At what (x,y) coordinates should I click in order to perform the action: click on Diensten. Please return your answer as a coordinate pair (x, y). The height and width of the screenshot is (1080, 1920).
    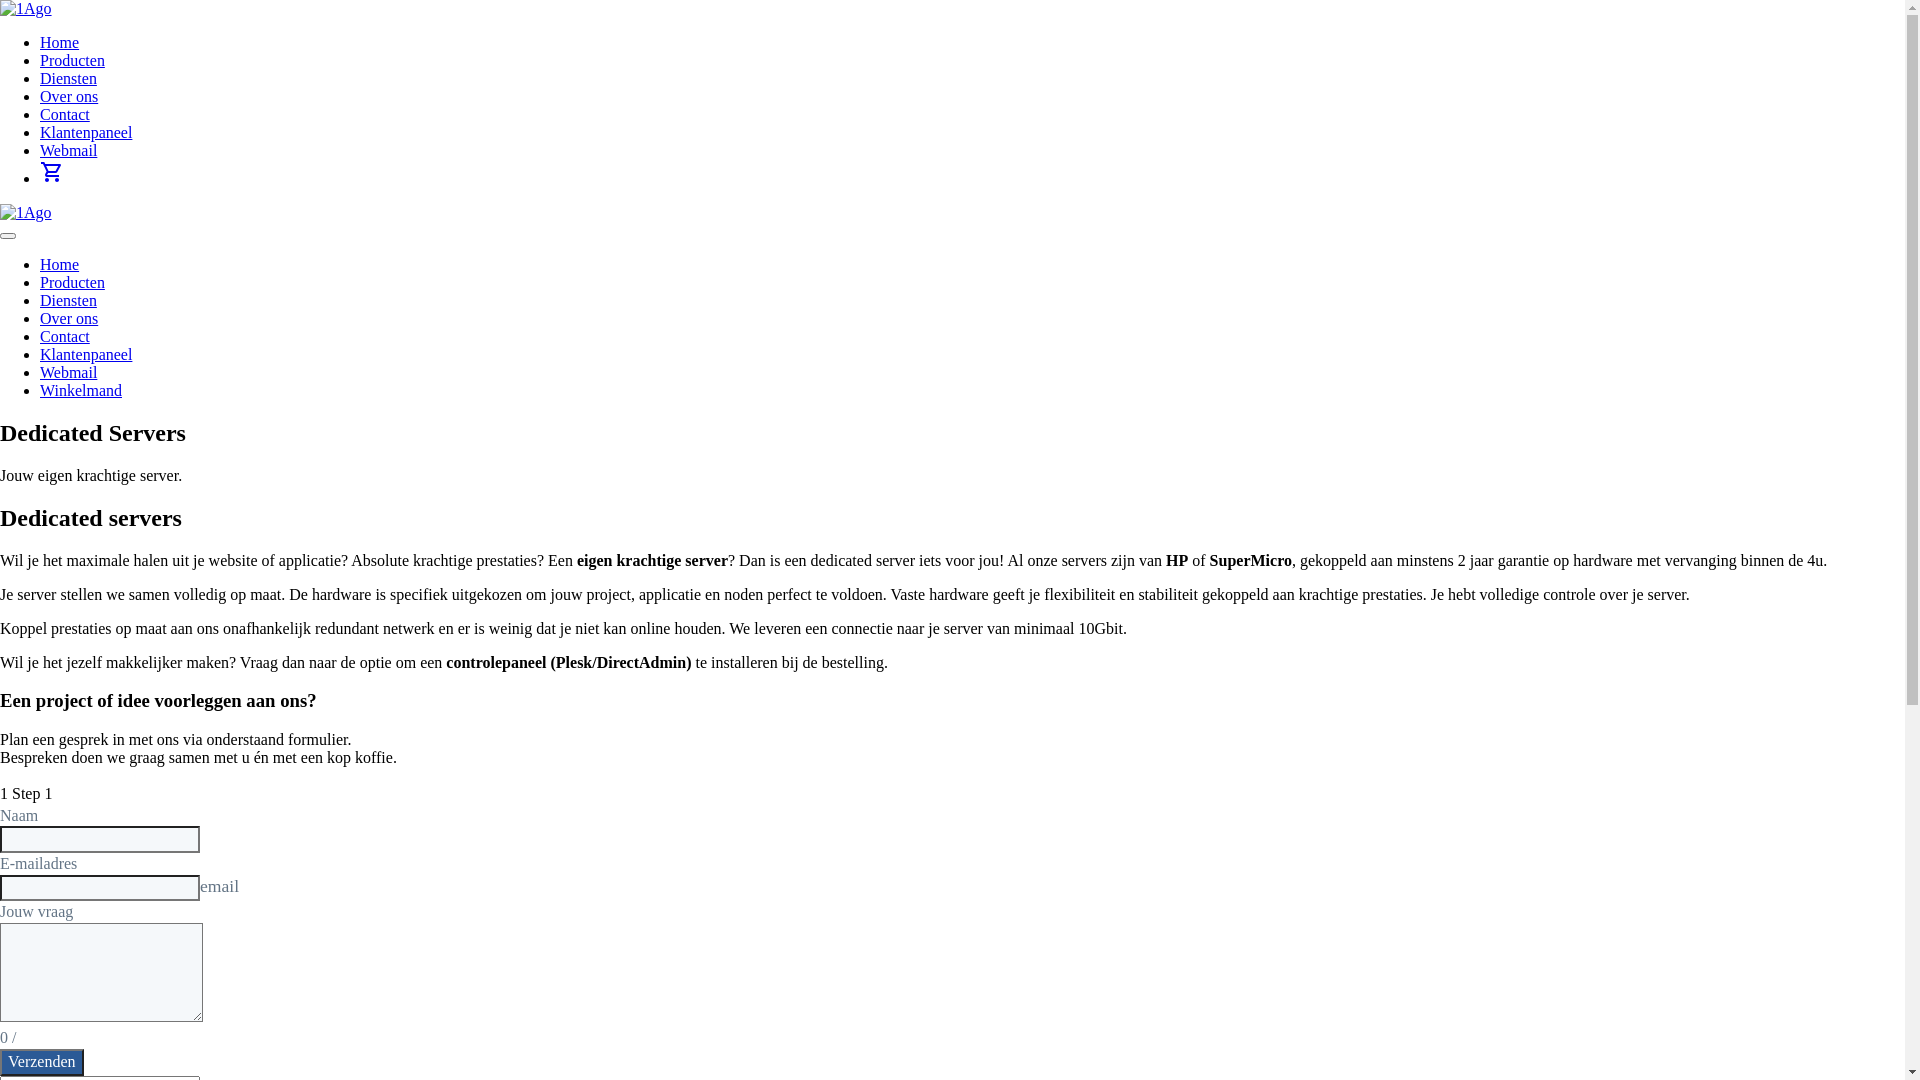
    Looking at the image, I should click on (68, 78).